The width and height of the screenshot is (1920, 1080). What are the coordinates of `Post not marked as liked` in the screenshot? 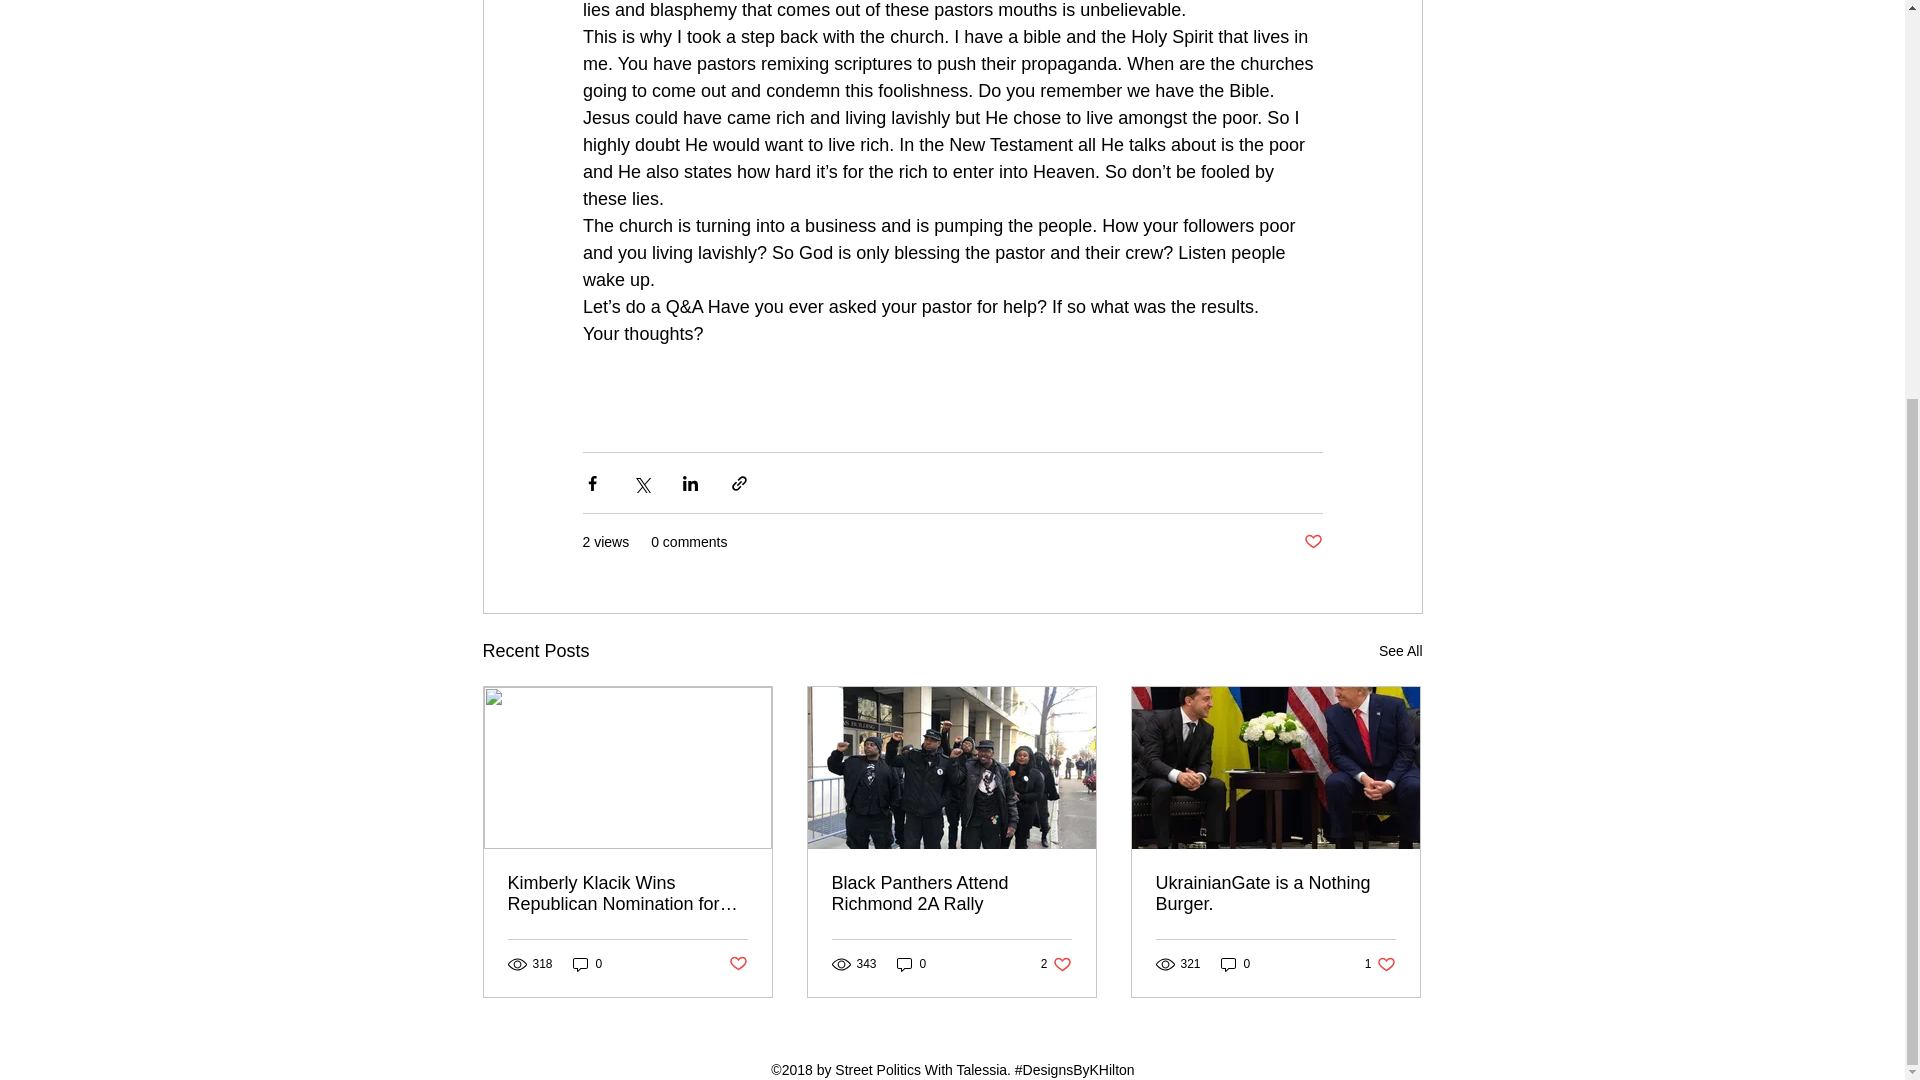 It's located at (1312, 542).